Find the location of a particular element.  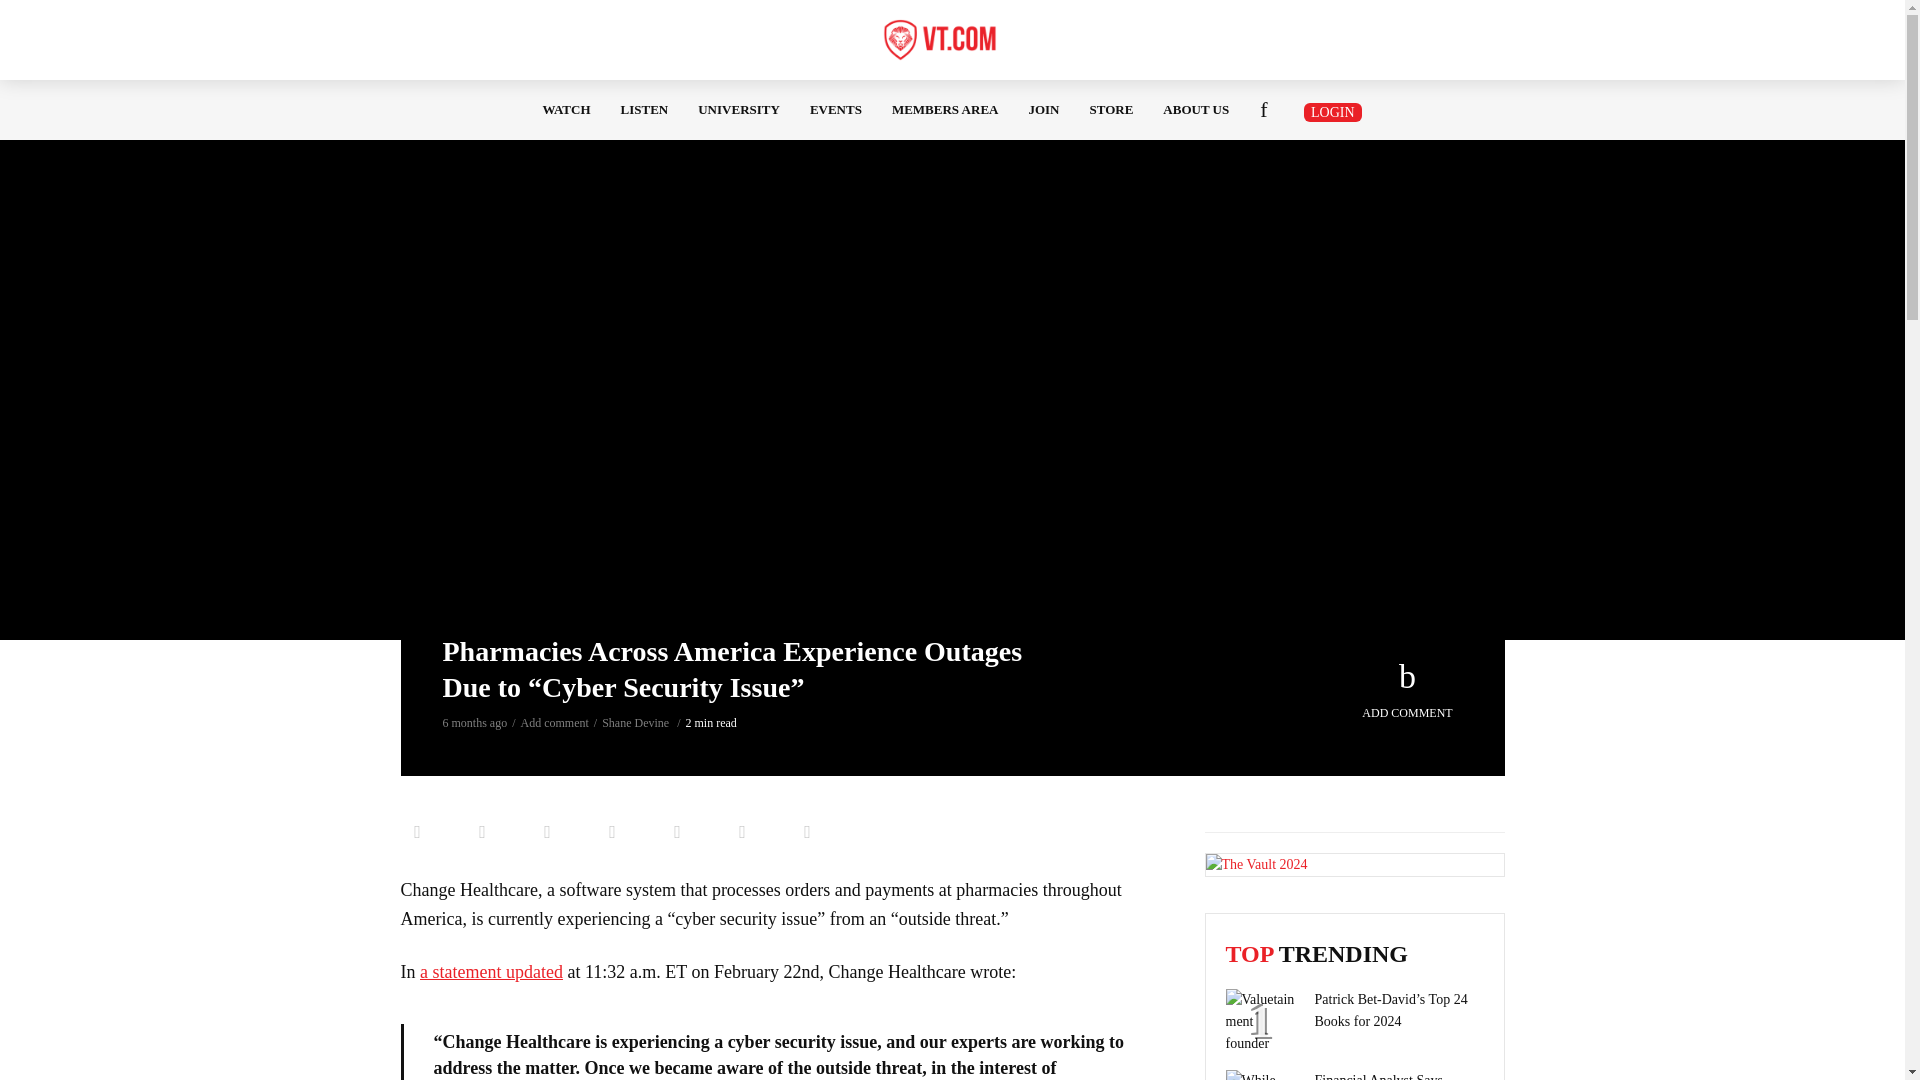

UNIVERSITY is located at coordinates (738, 110).